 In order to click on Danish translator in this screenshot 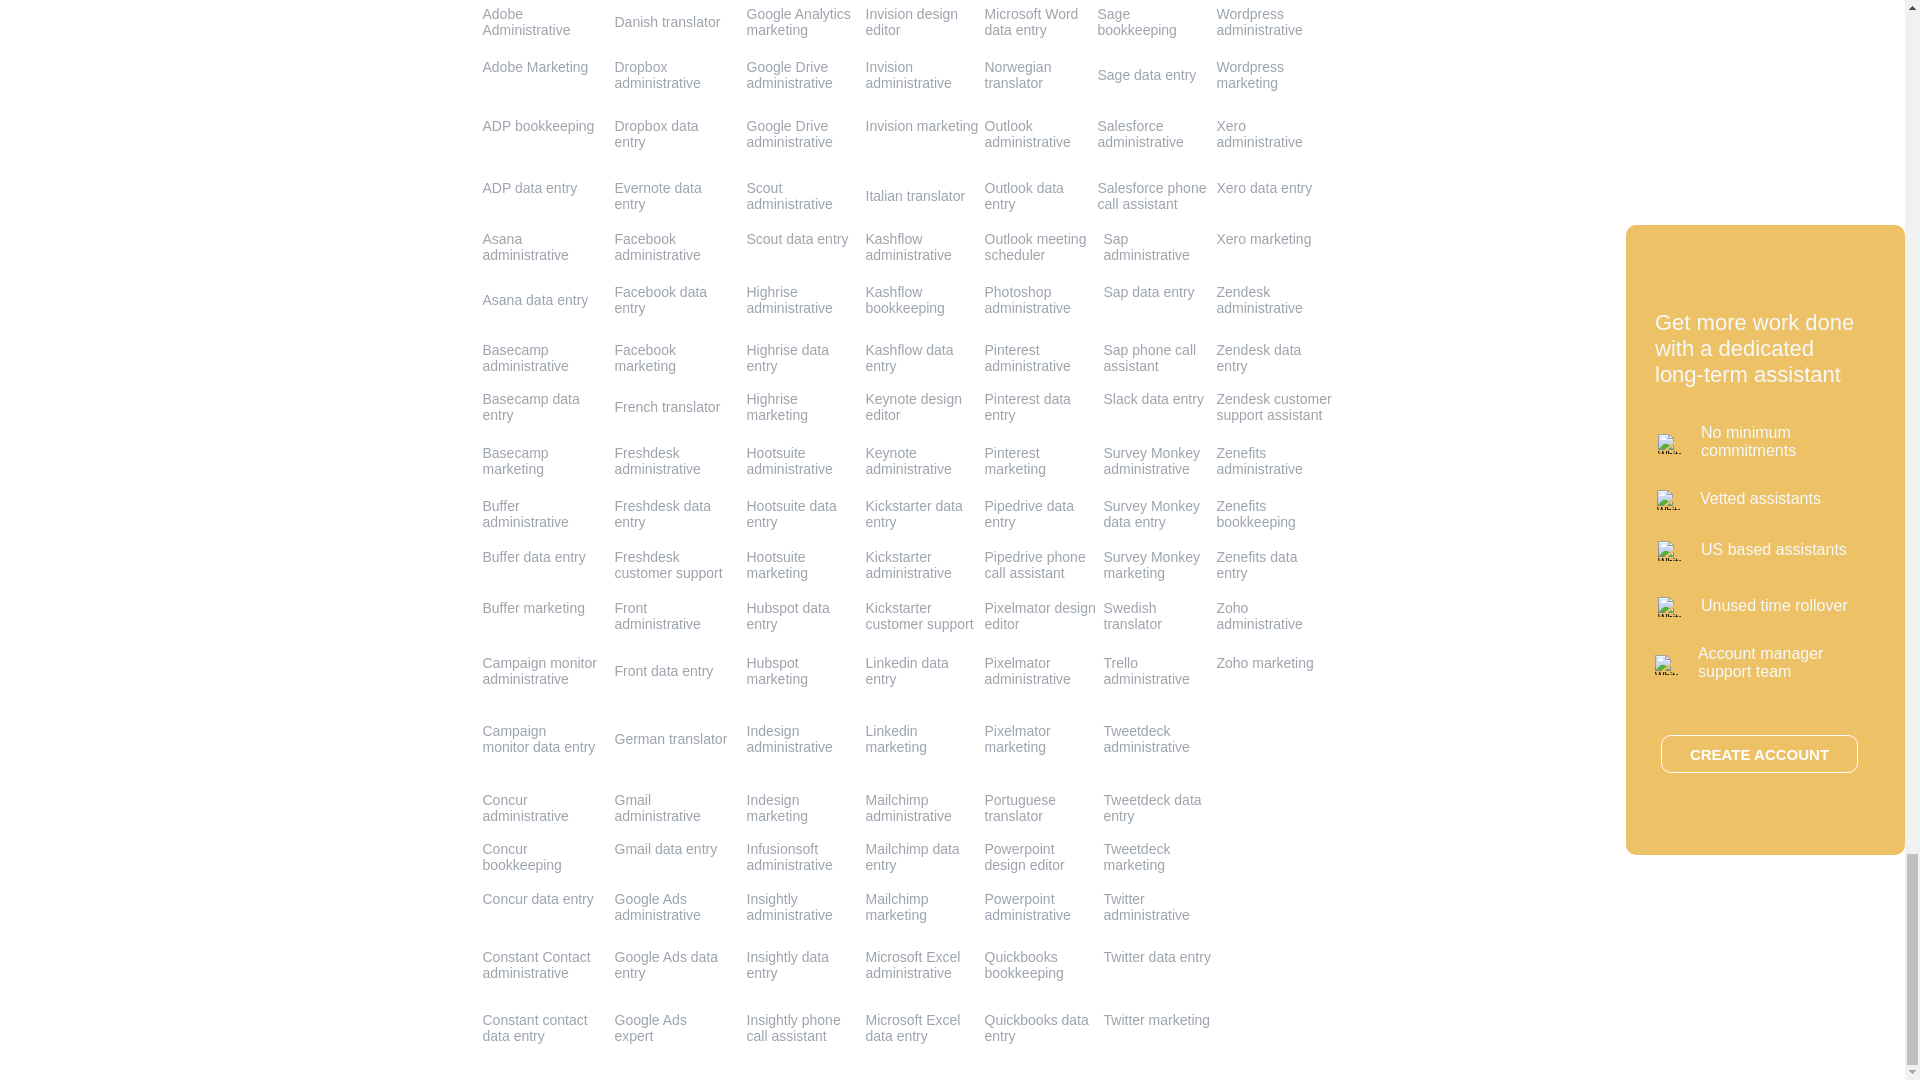, I will do `click(667, 22)`.